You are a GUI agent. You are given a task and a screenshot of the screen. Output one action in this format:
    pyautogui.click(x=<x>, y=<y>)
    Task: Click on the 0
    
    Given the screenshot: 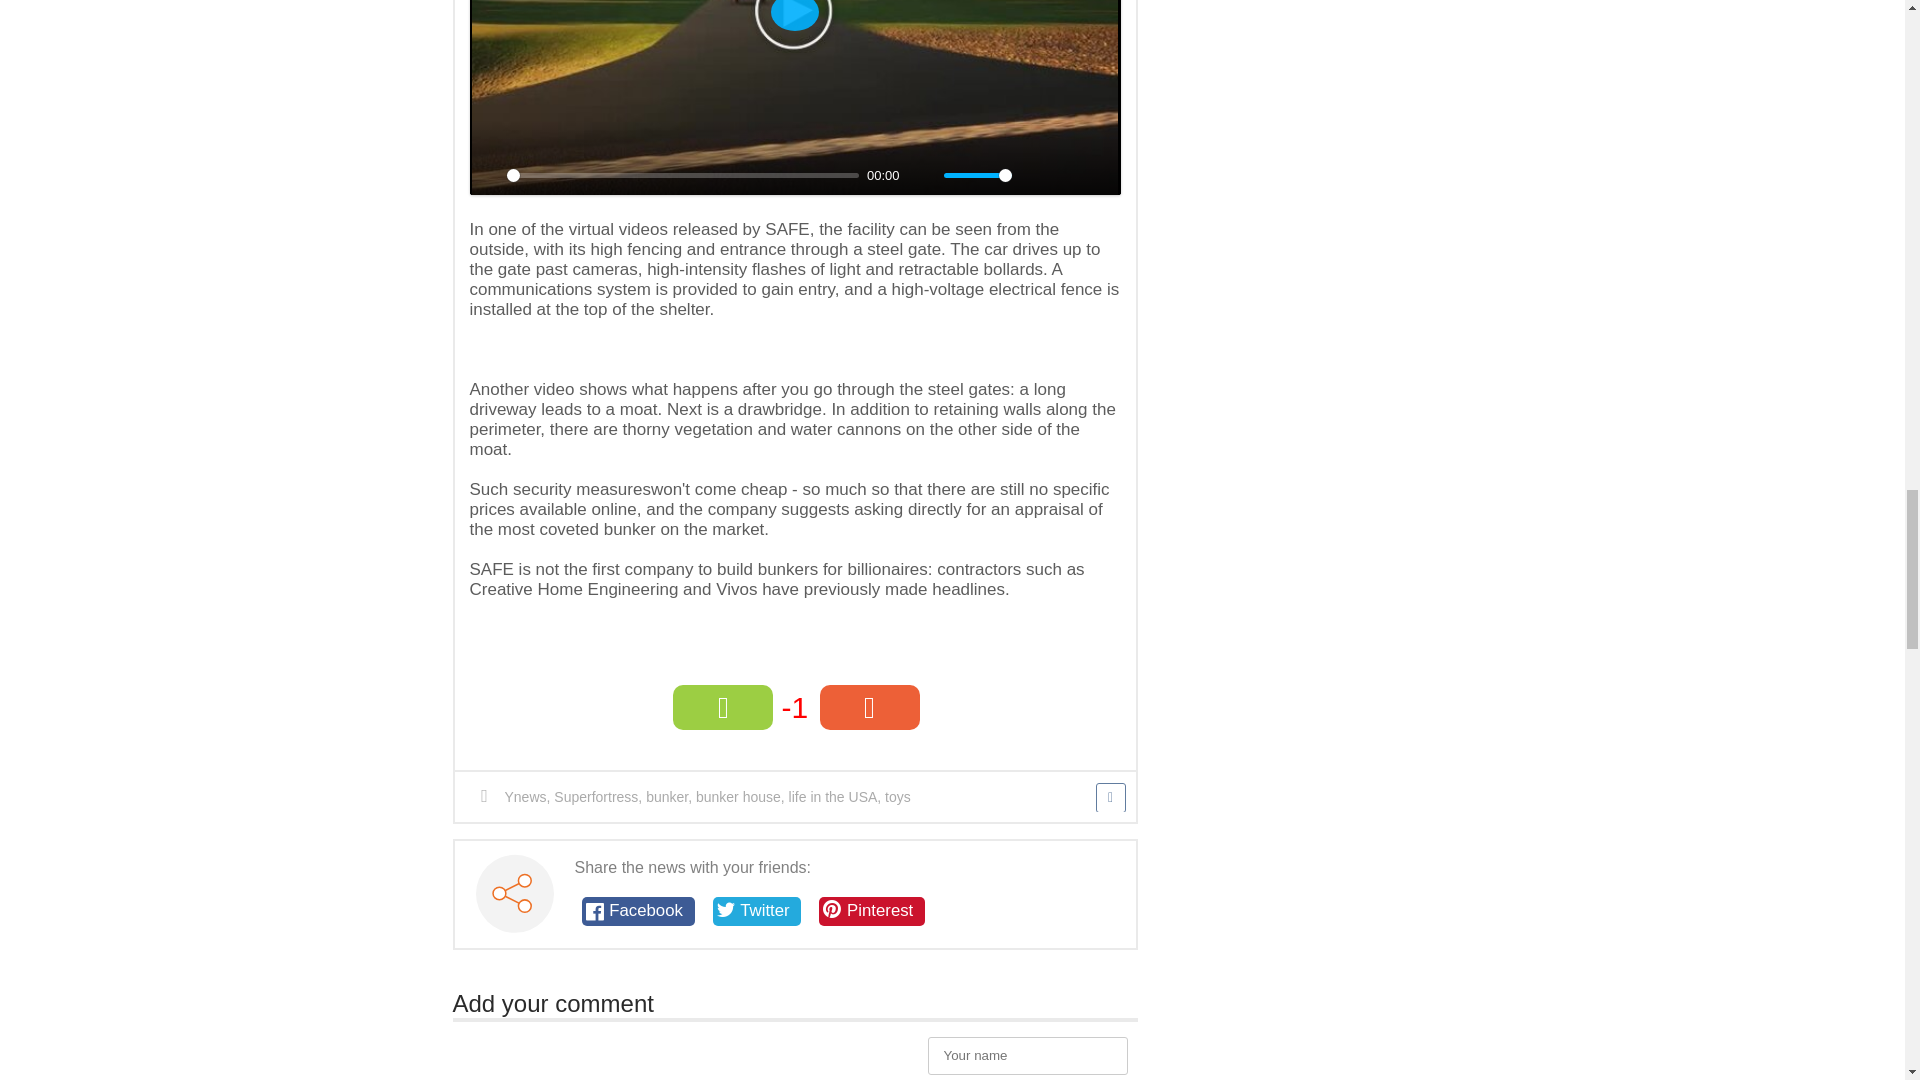 What is the action you would take?
    pyautogui.click(x=682, y=175)
    